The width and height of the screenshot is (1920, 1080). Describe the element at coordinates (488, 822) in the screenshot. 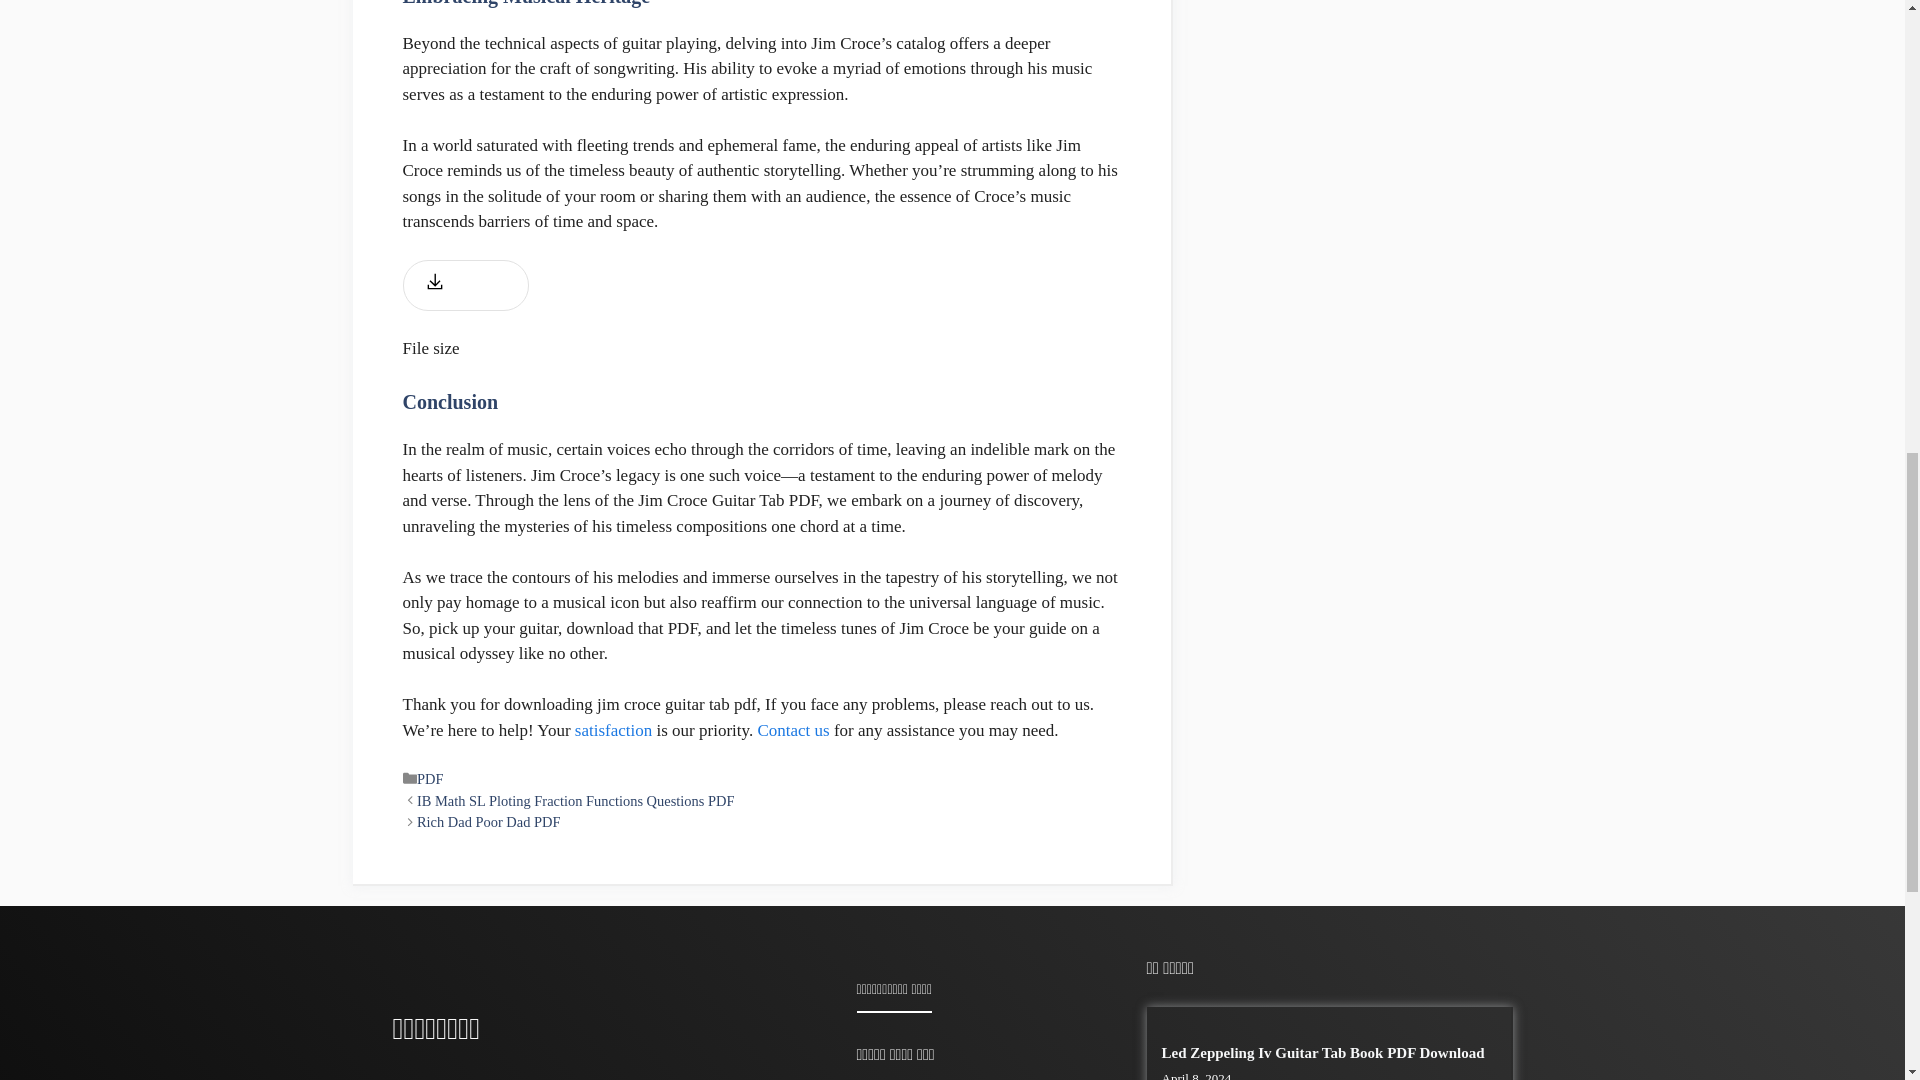

I see `Rich Dad Poor Dad PDF` at that location.